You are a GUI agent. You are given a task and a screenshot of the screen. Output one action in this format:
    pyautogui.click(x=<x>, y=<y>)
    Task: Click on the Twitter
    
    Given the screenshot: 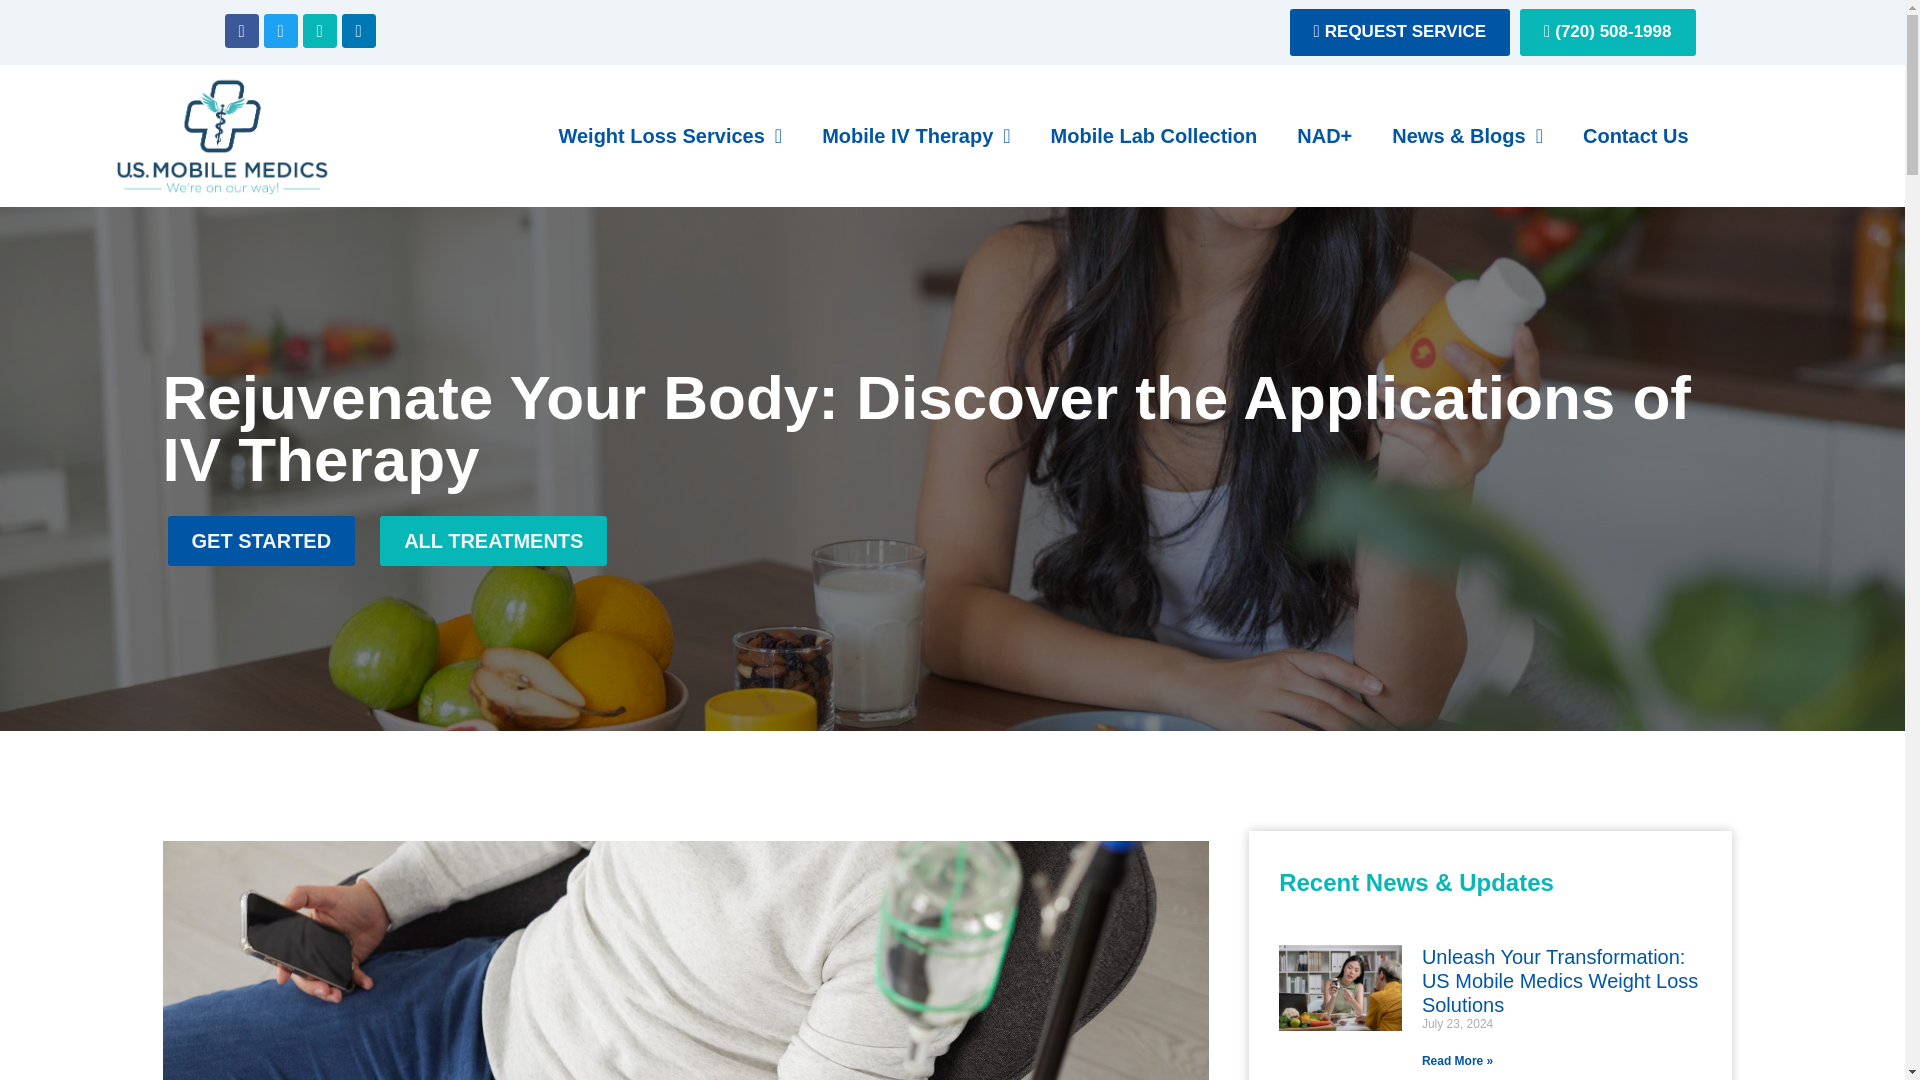 What is the action you would take?
    pyautogui.click(x=280, y=30)
    